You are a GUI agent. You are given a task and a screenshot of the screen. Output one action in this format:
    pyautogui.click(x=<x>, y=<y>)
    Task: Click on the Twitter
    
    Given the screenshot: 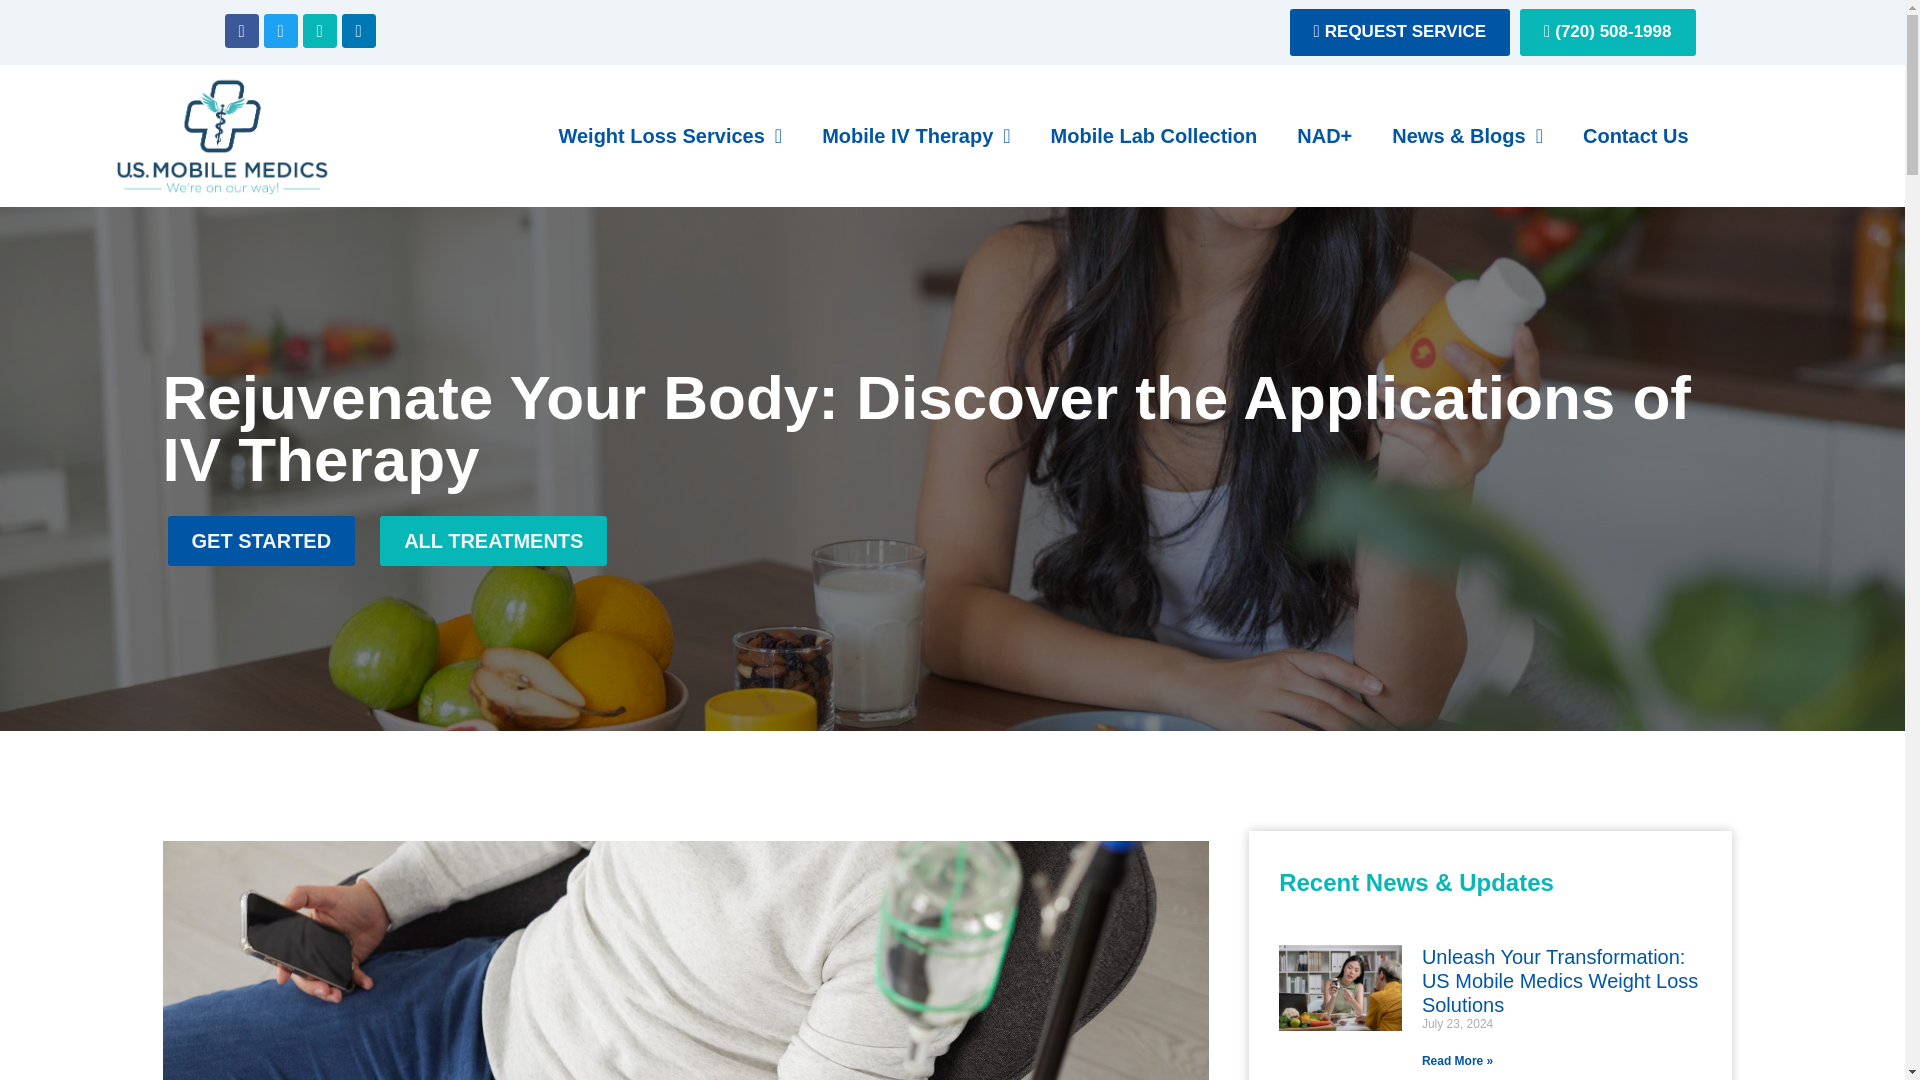 What is the action you would take?
    pyautogui.click(x=280, y=30)
    